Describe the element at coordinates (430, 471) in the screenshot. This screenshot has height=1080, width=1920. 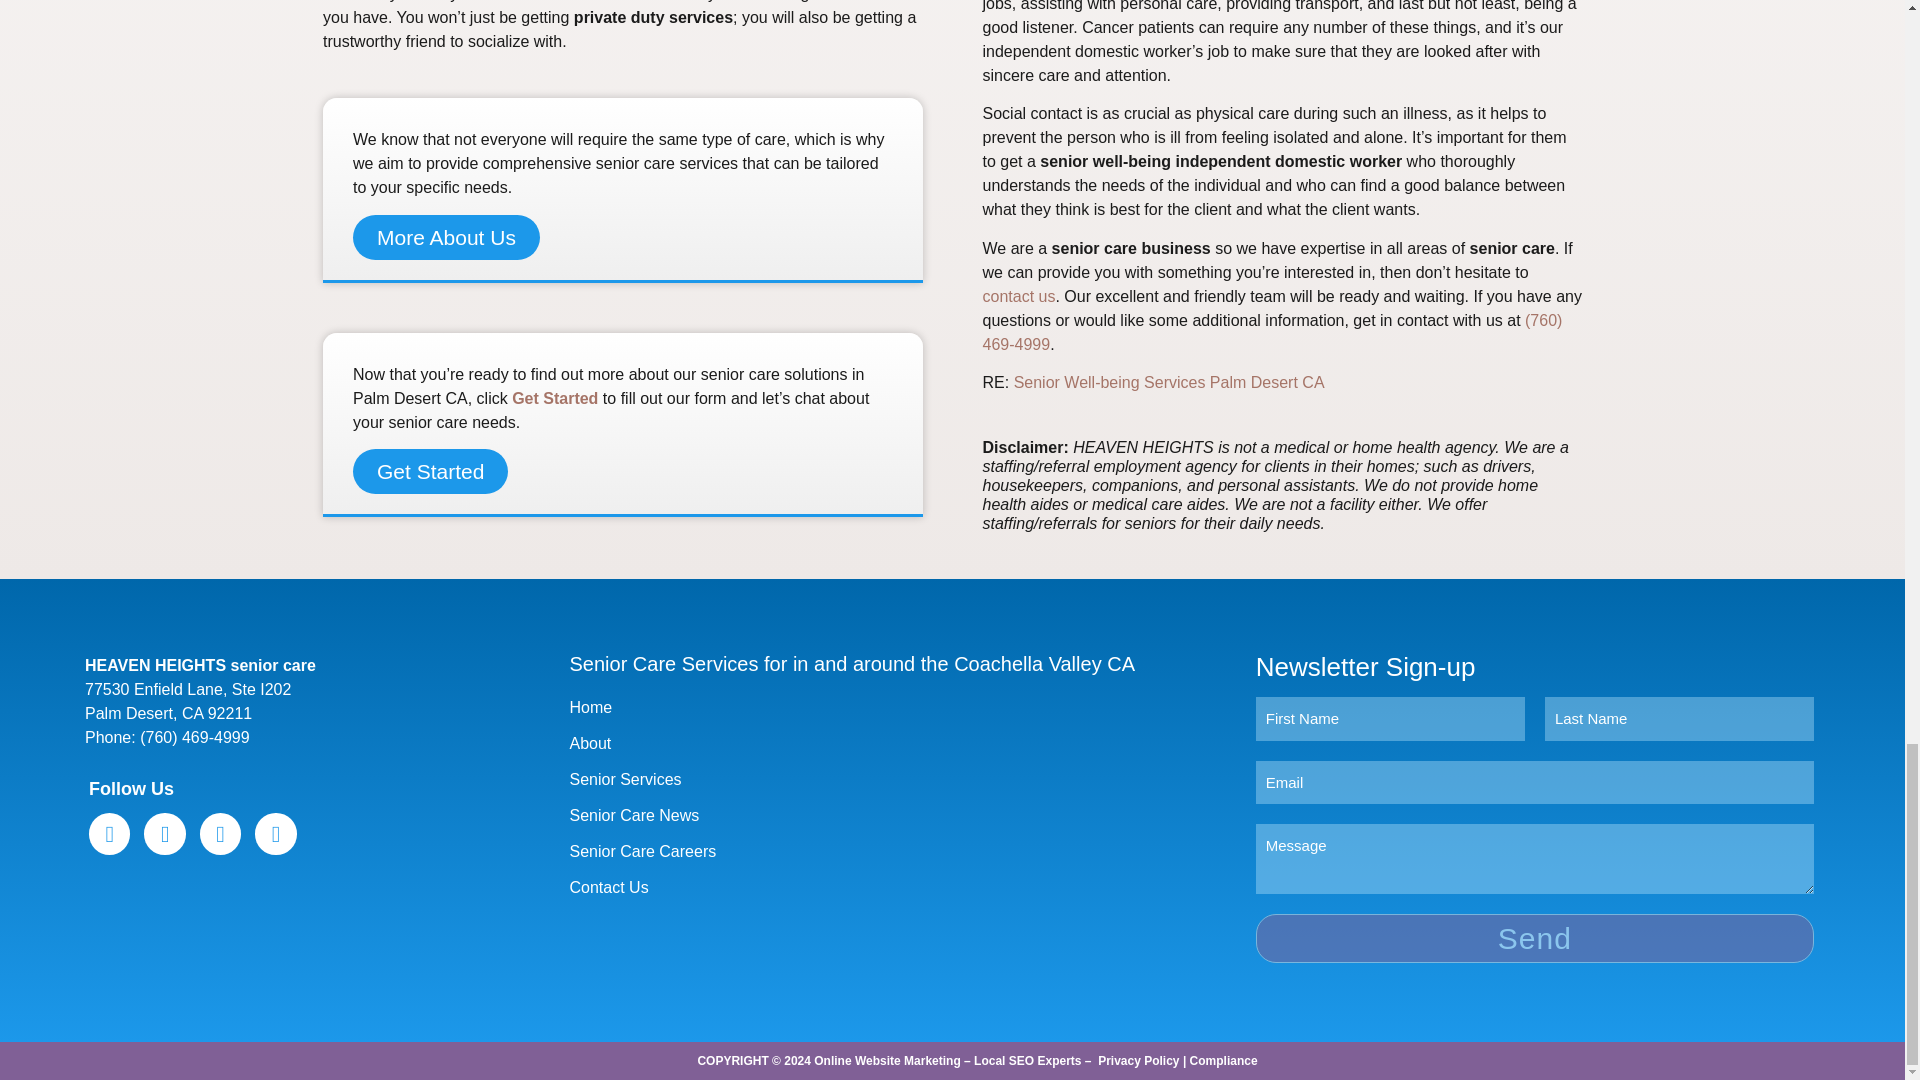
I see `Get Started` at that location.